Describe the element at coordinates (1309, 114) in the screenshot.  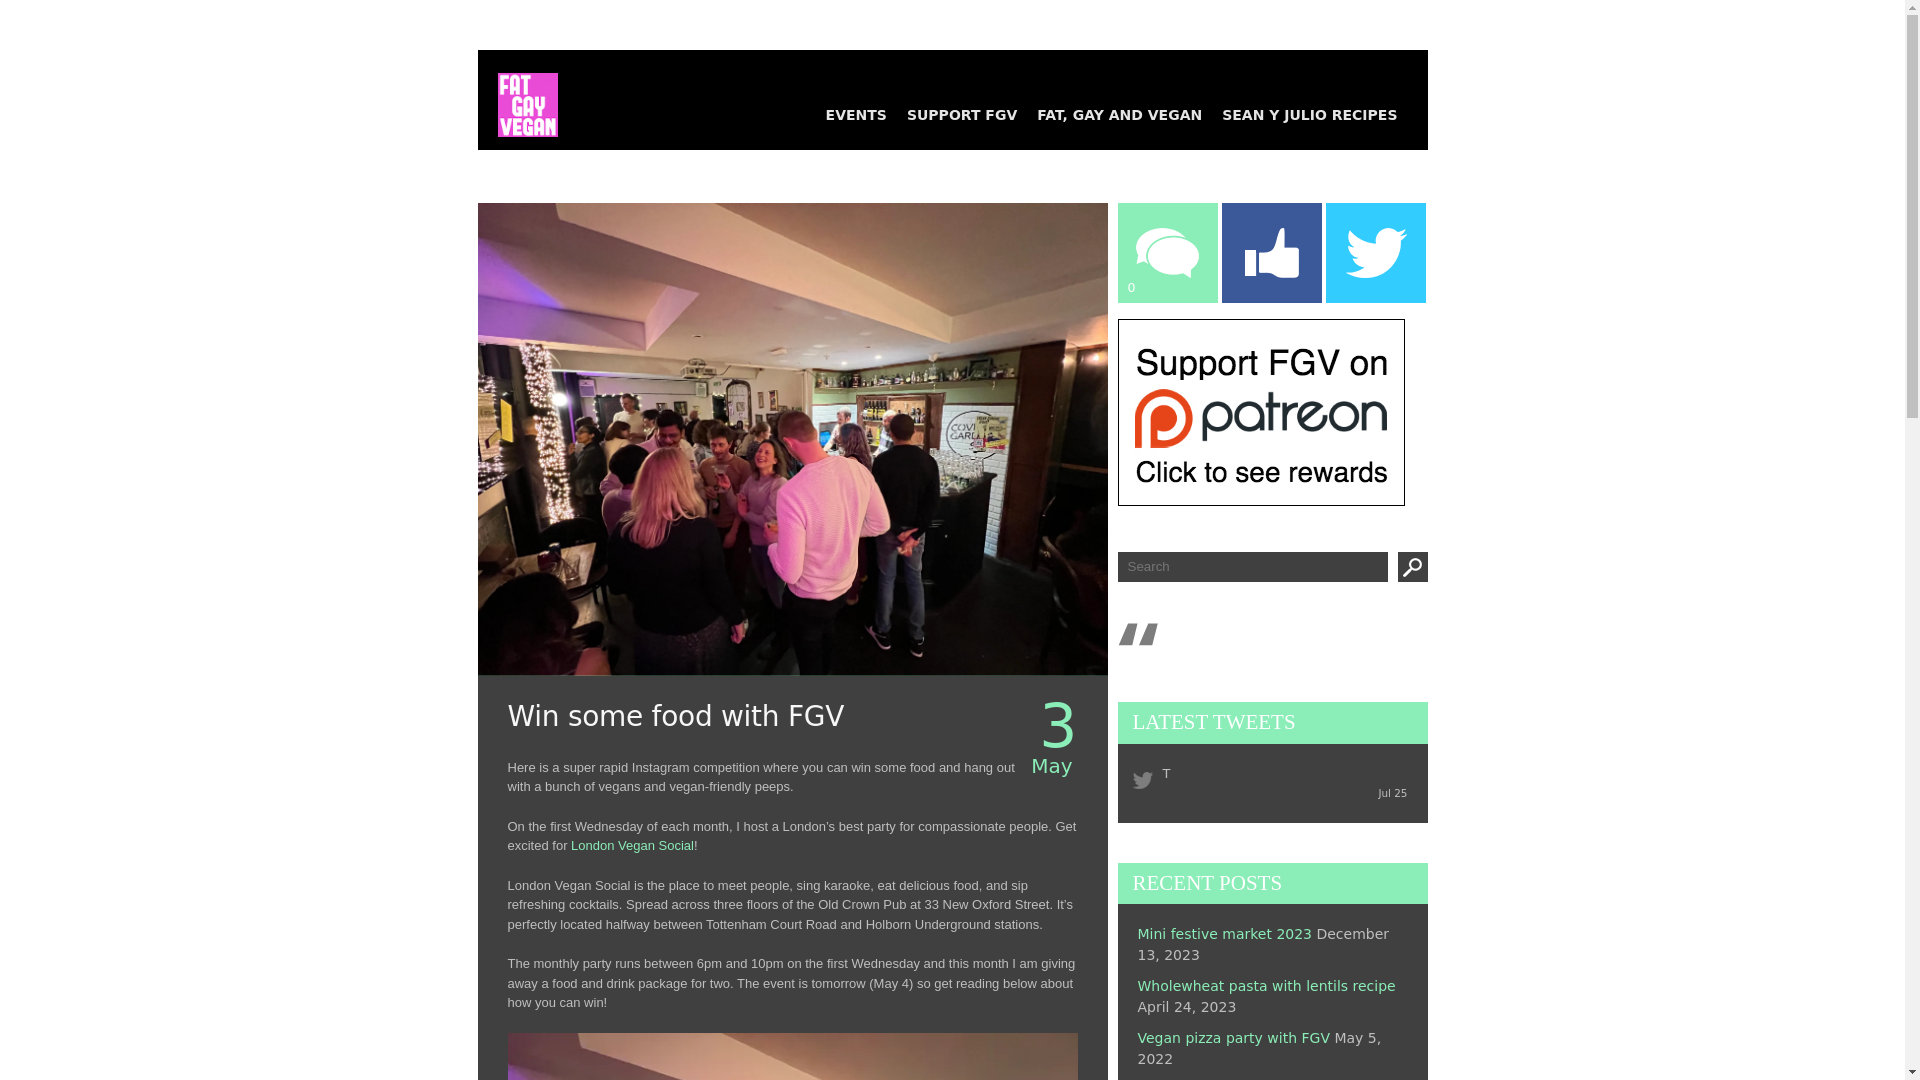
I see `SEAN Y JULIO RECIPES` at that location.